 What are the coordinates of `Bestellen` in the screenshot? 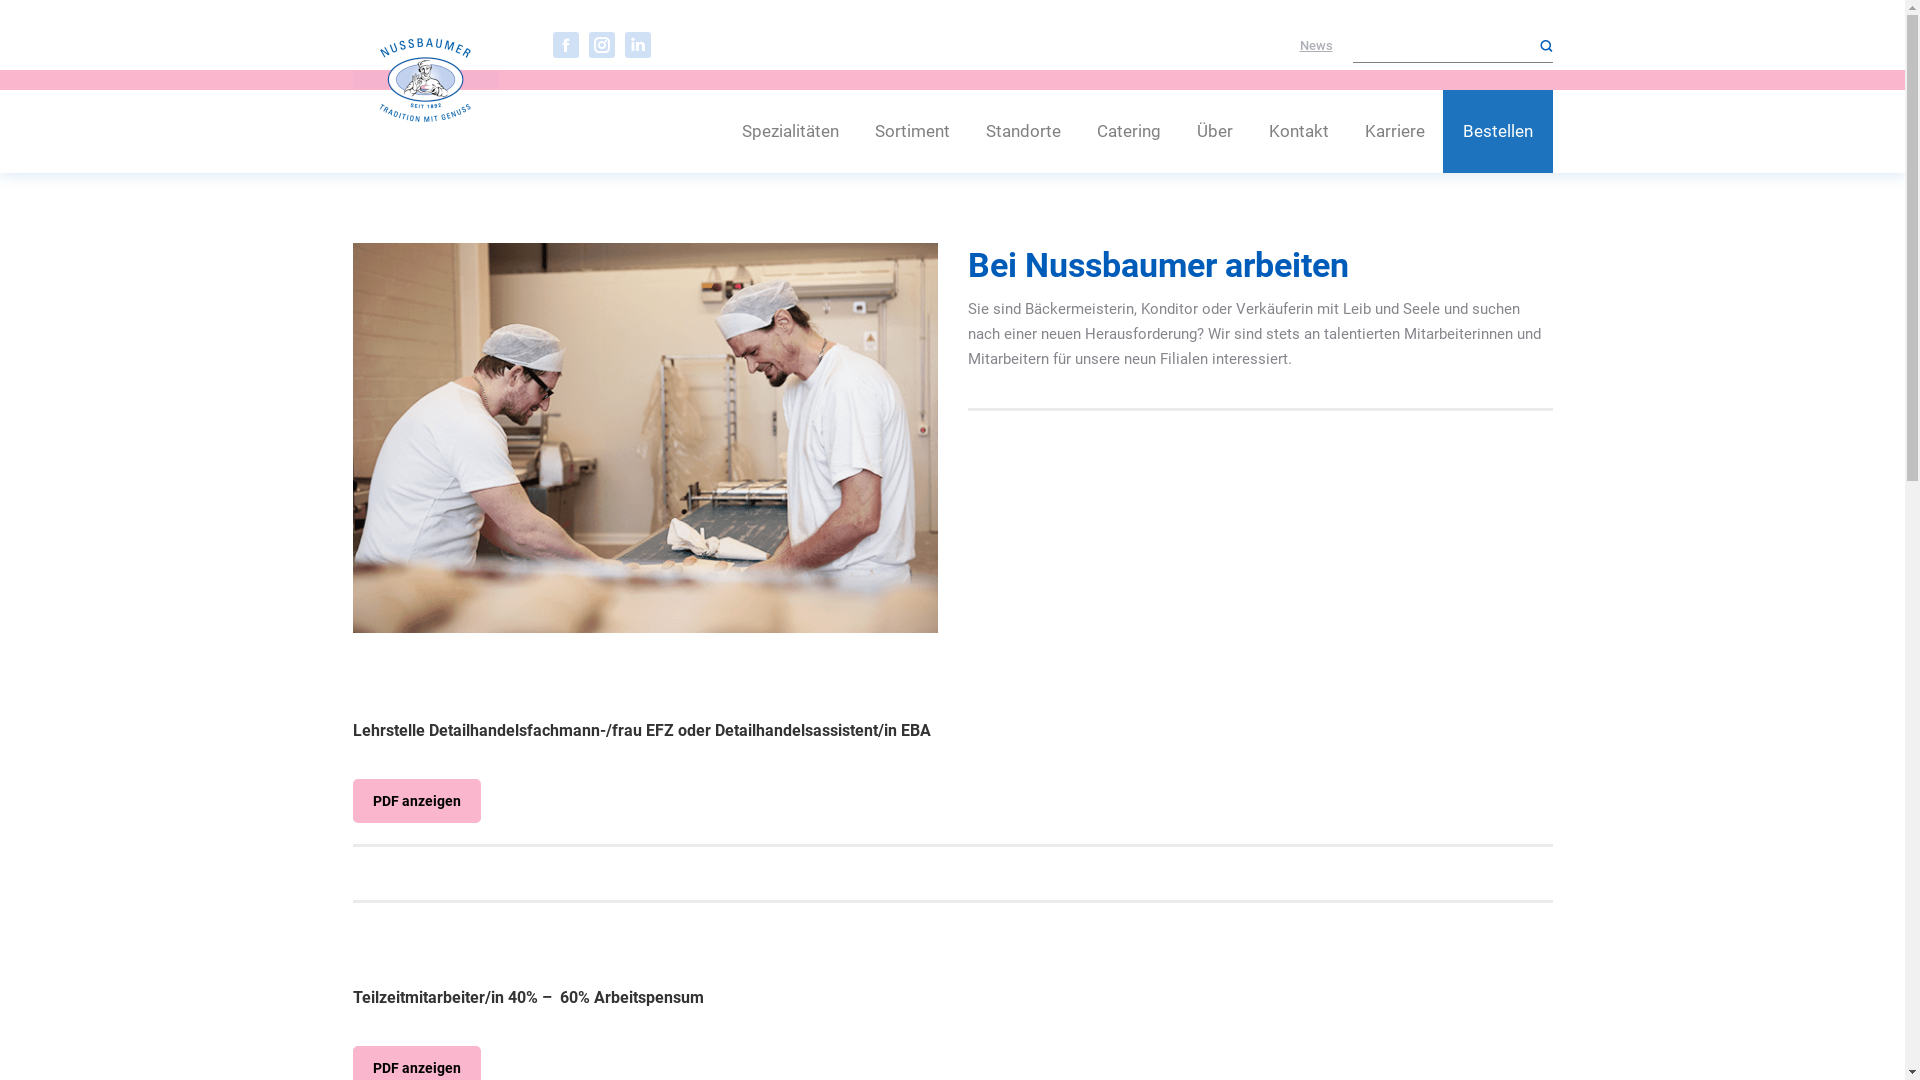 It's located at (1497, 132).